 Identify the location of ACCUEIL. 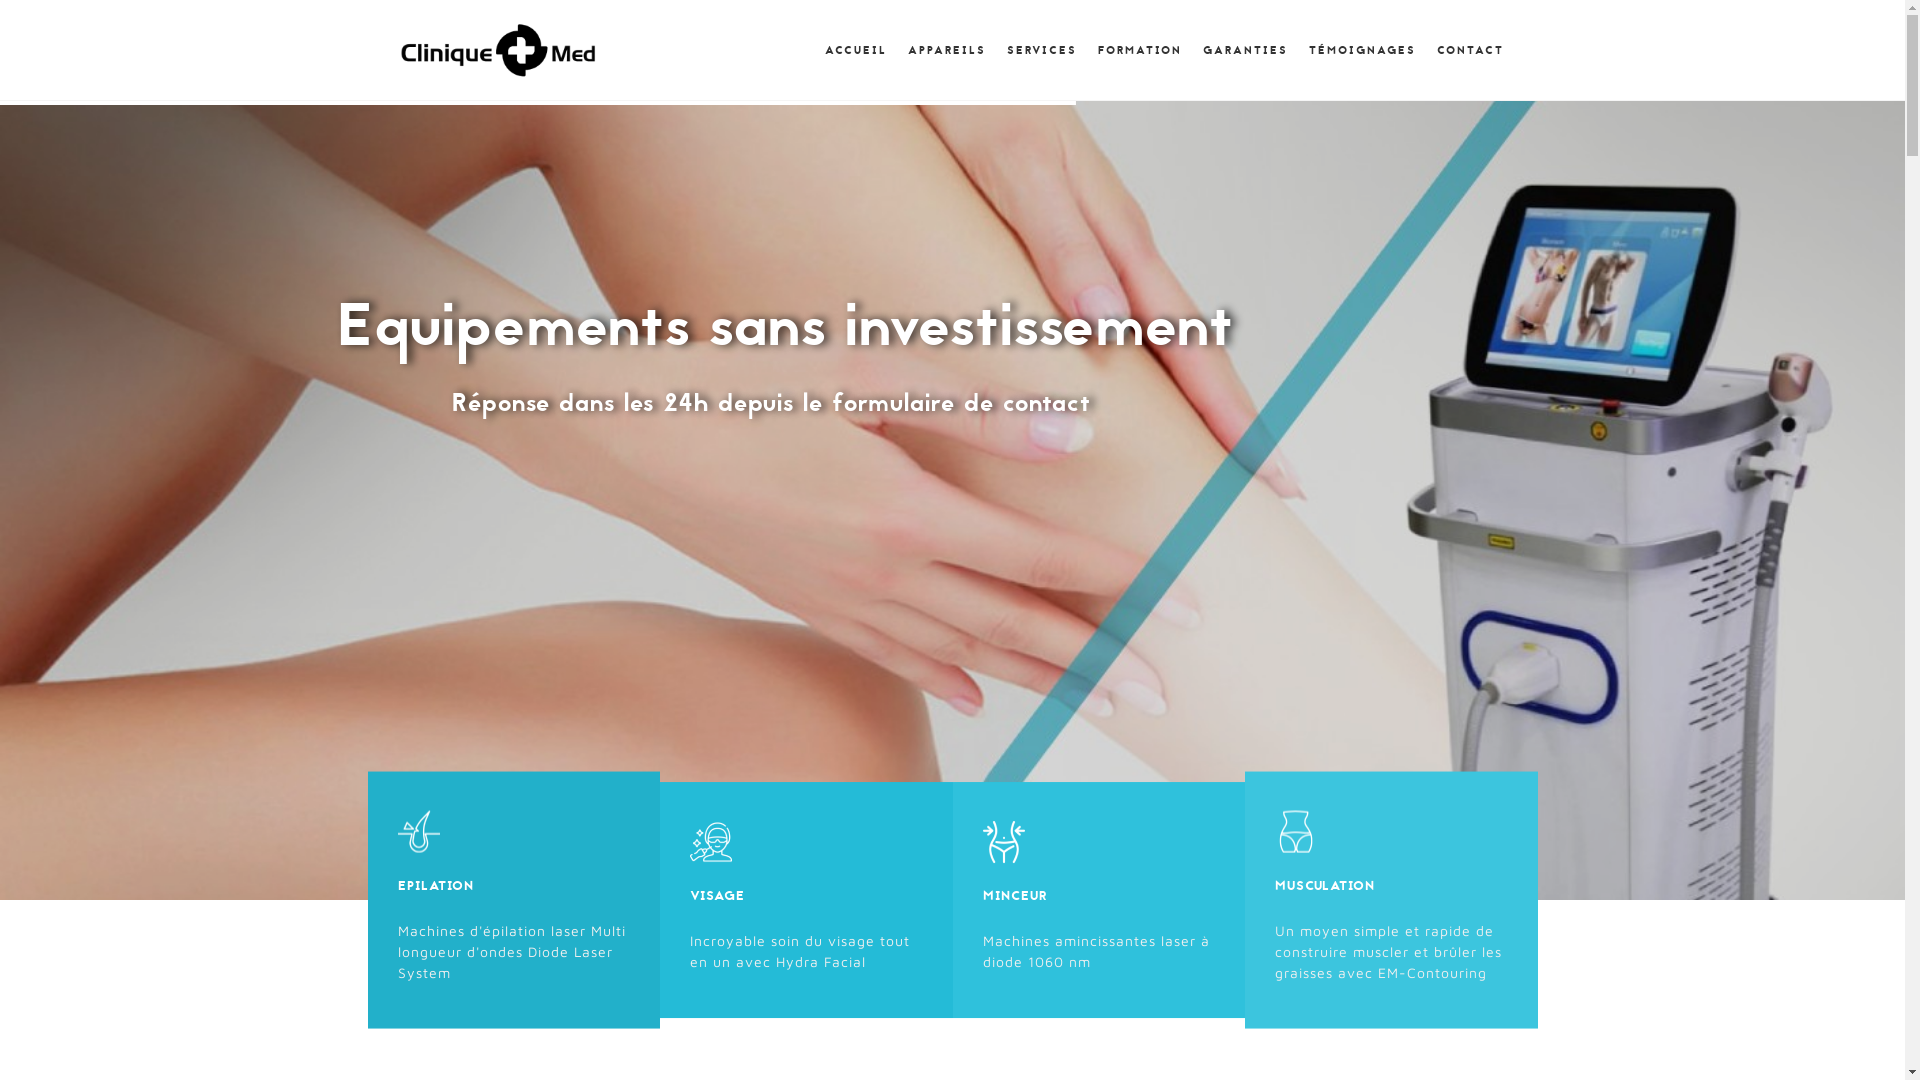
(854, 50).